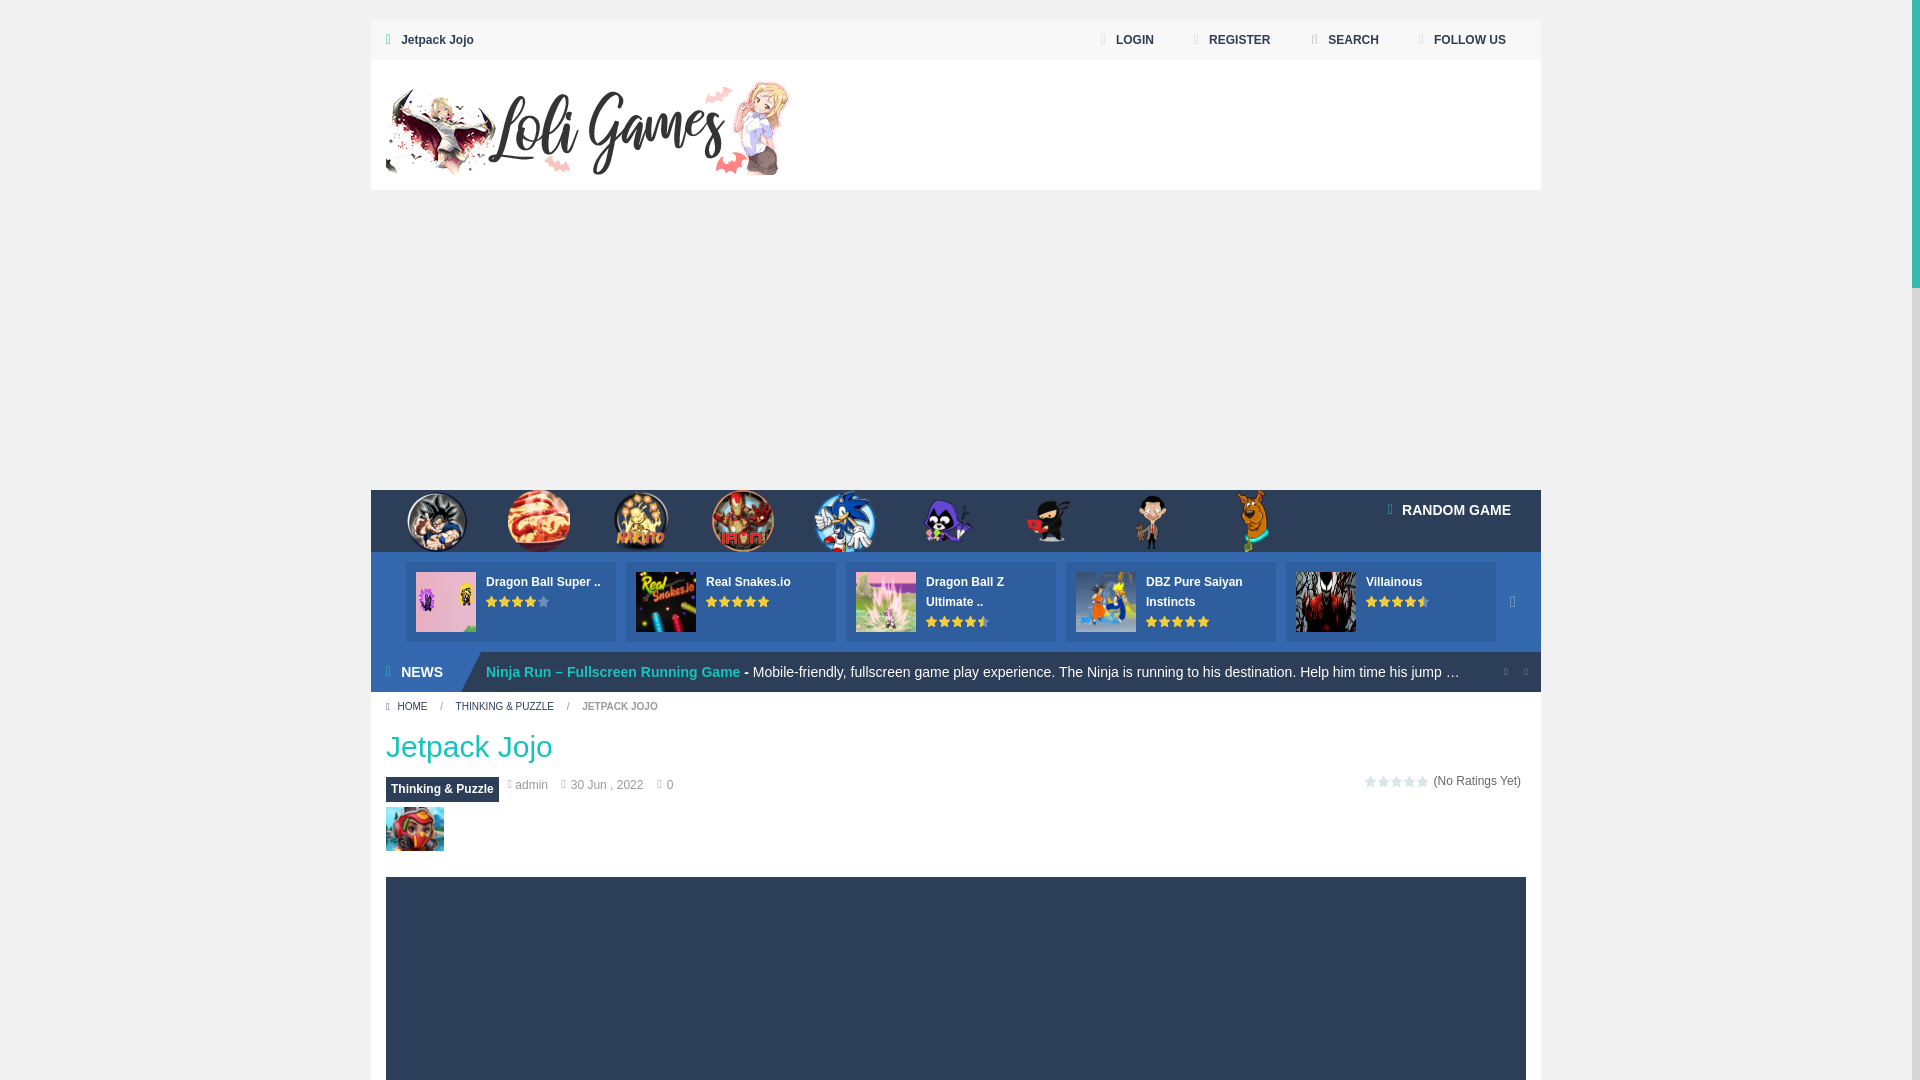 This screenshot has width=1920, height=1080. Describe the element at coordinates (530, 601) in the screenshot. I see `59 votes, average: 4.22 out of 5` at that location.